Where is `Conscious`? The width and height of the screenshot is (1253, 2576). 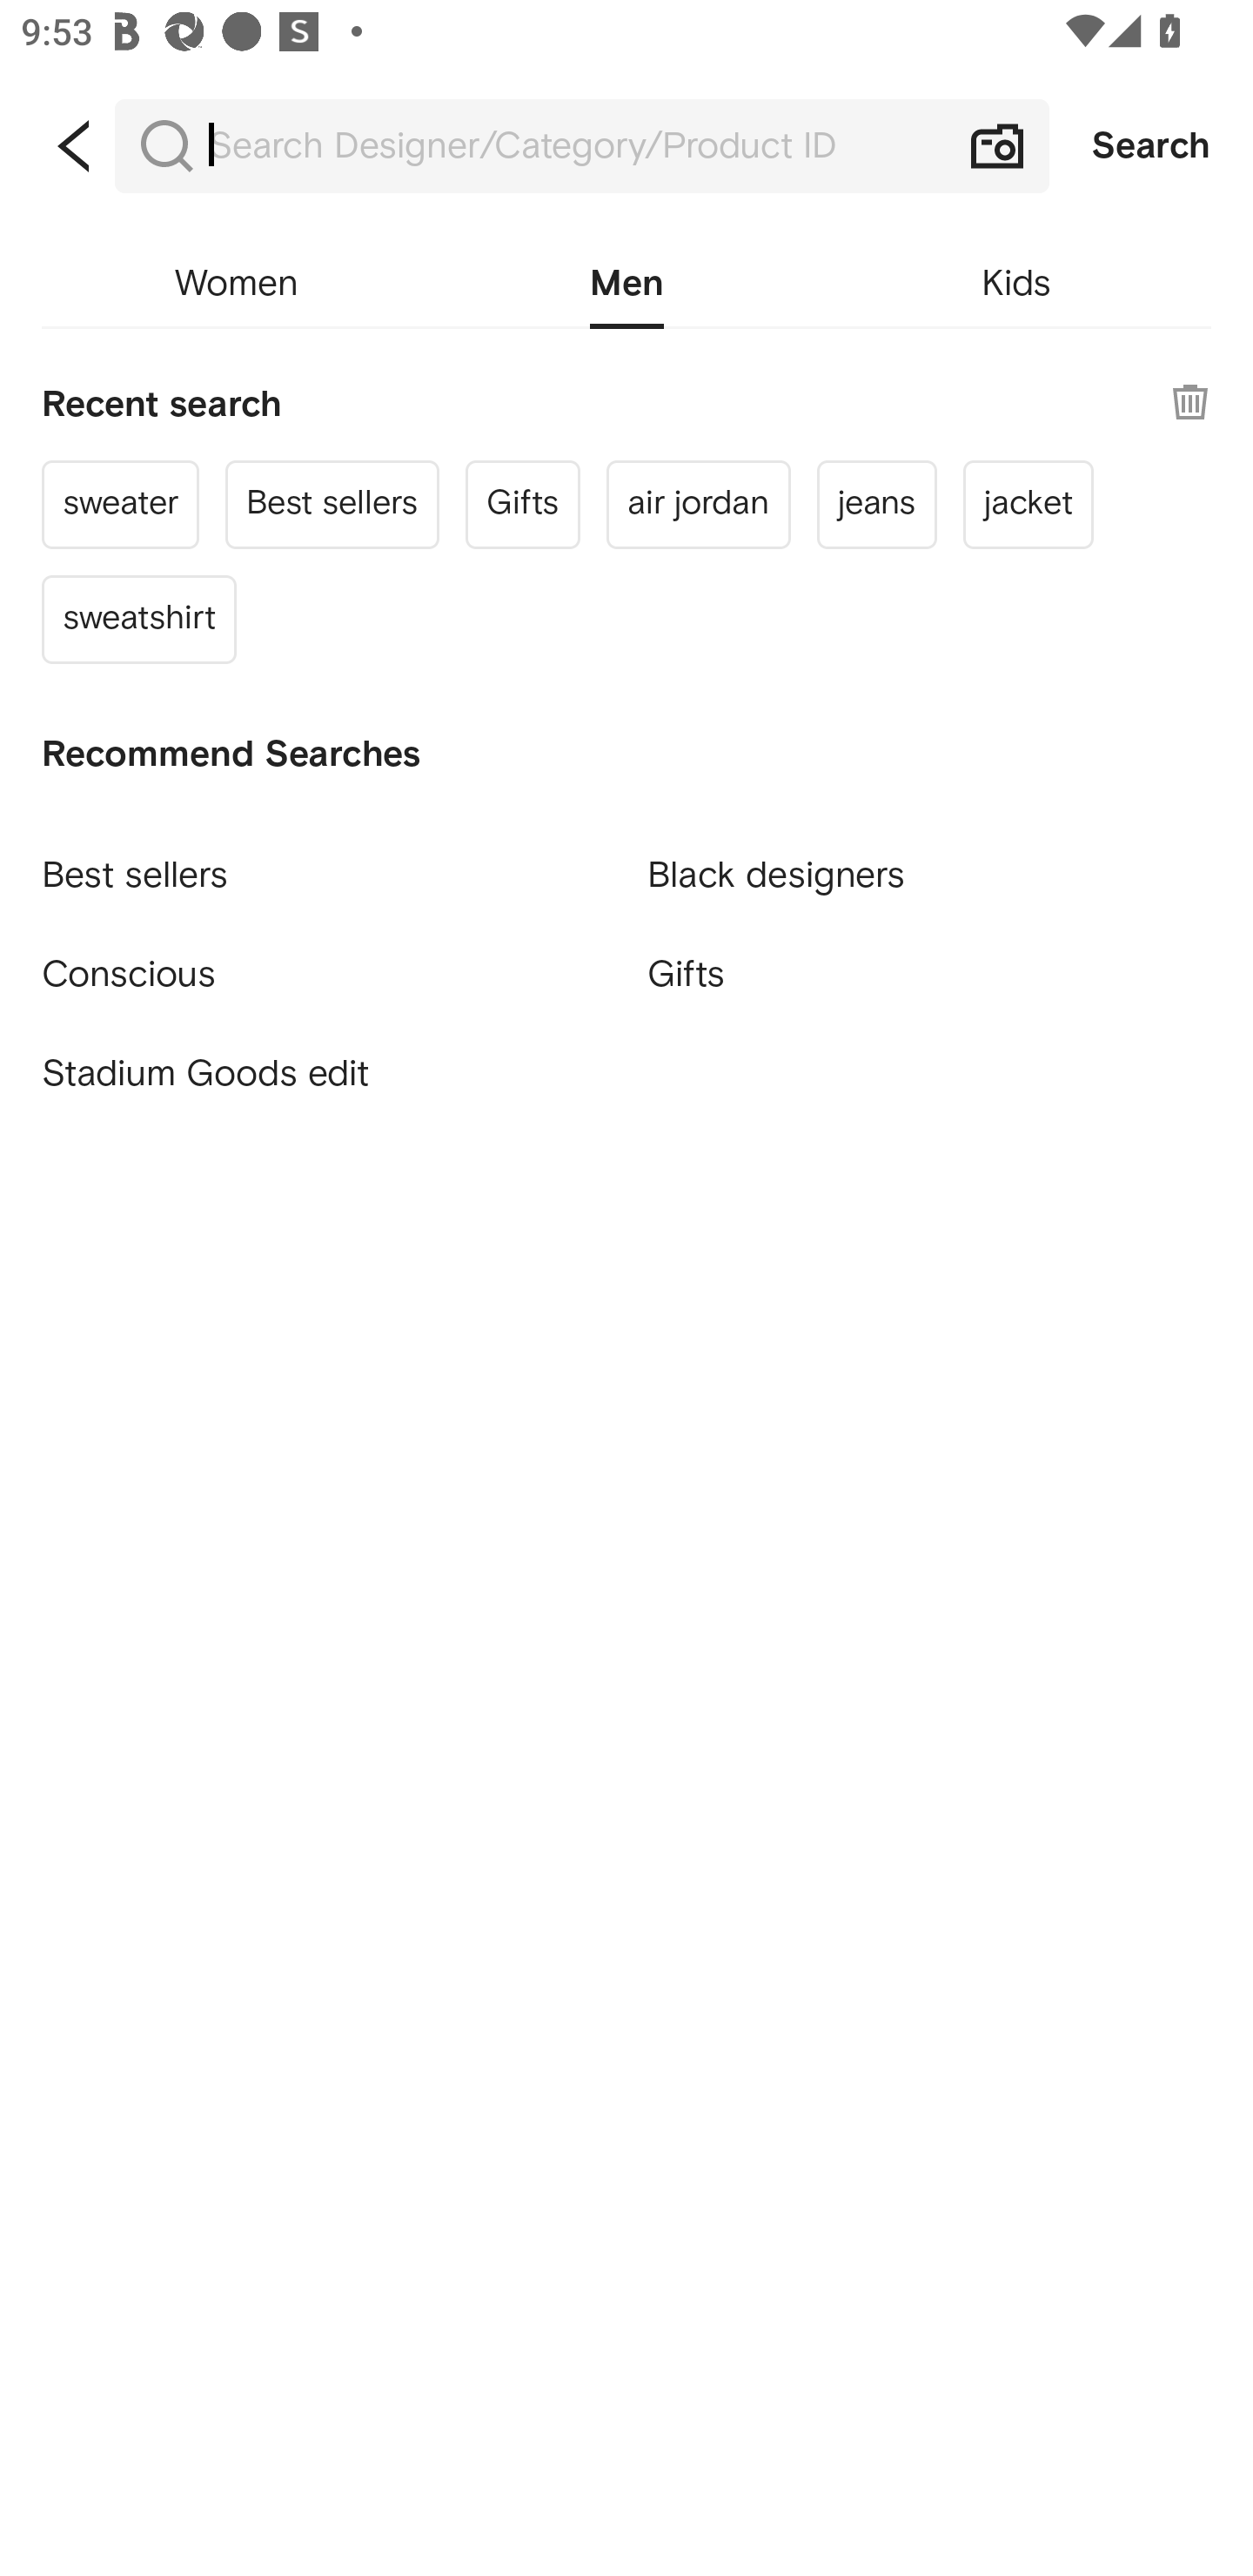 Conscious is located at coordinates (323, 962).